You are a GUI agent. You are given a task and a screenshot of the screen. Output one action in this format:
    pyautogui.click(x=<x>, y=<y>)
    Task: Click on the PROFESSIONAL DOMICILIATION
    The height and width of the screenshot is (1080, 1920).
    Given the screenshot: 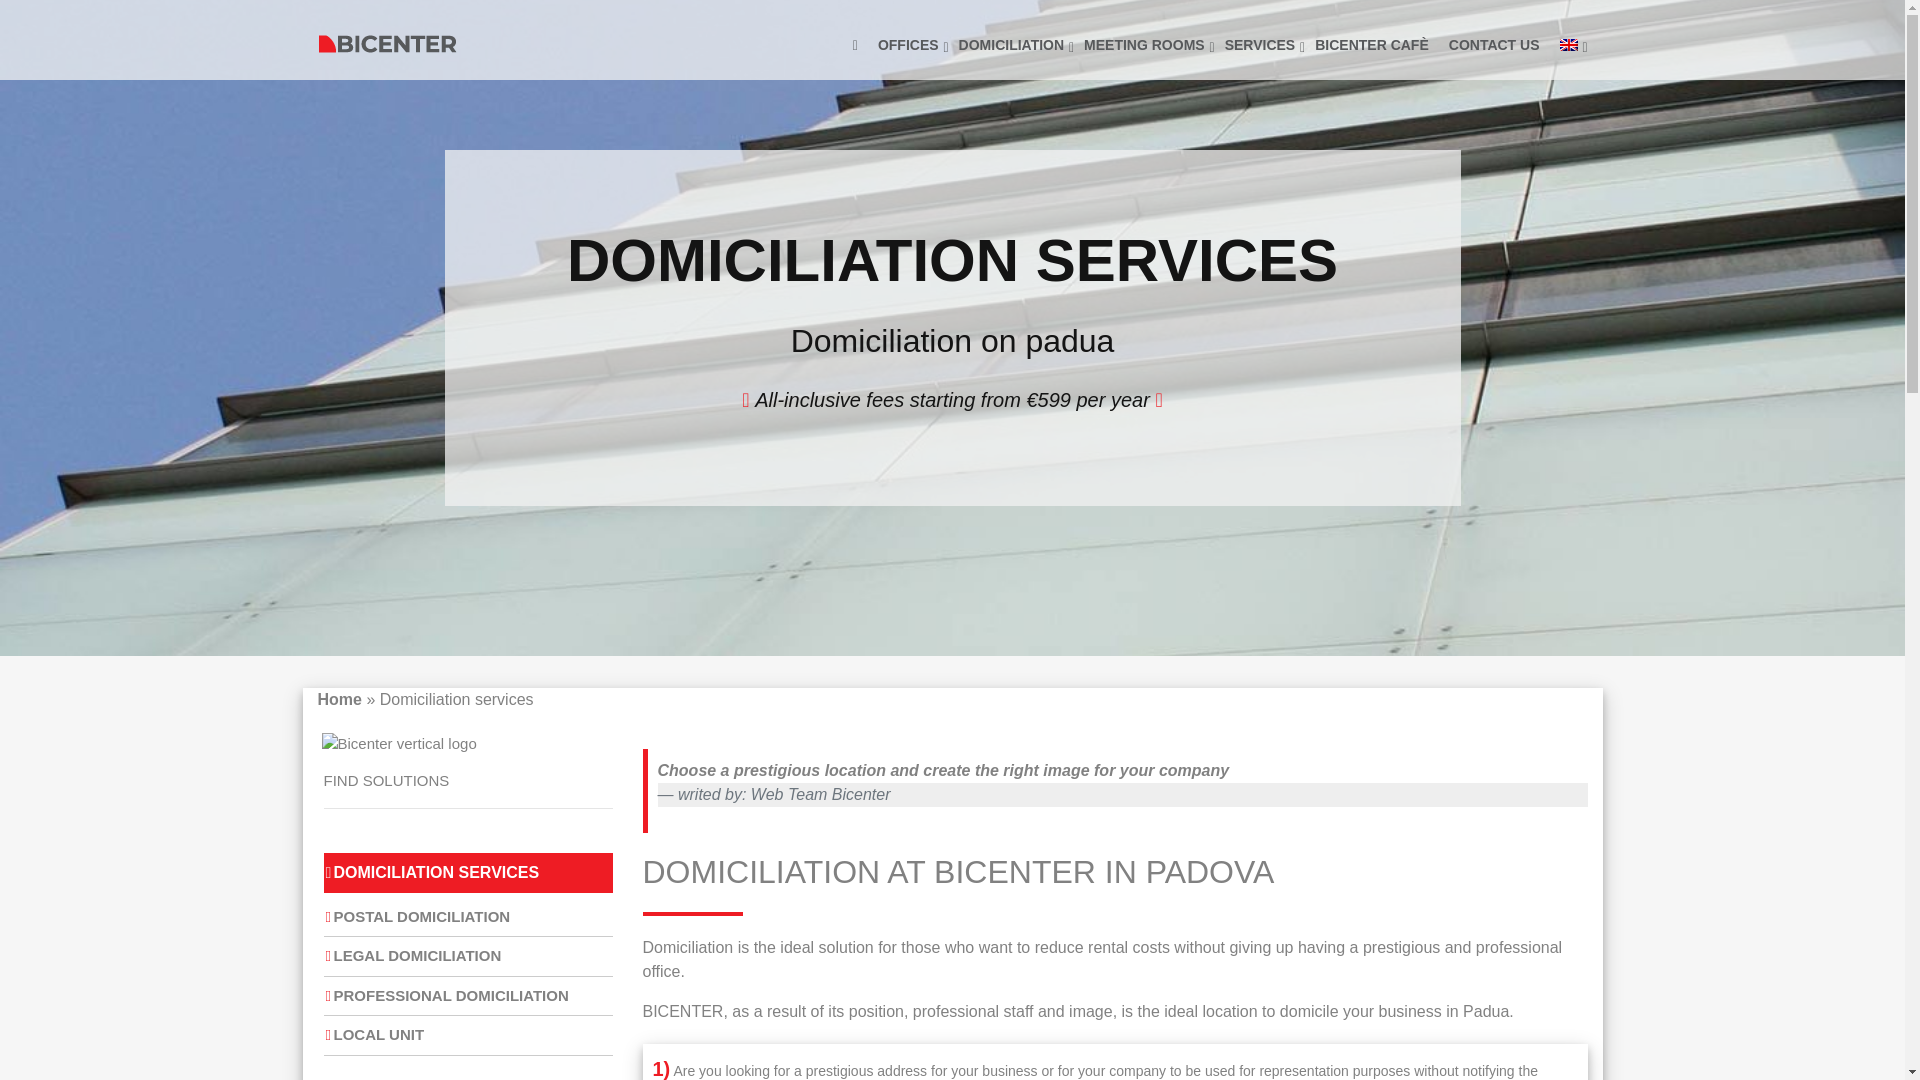 What is the action you would take?
    pyautogui.click(x=446, y=996)
    